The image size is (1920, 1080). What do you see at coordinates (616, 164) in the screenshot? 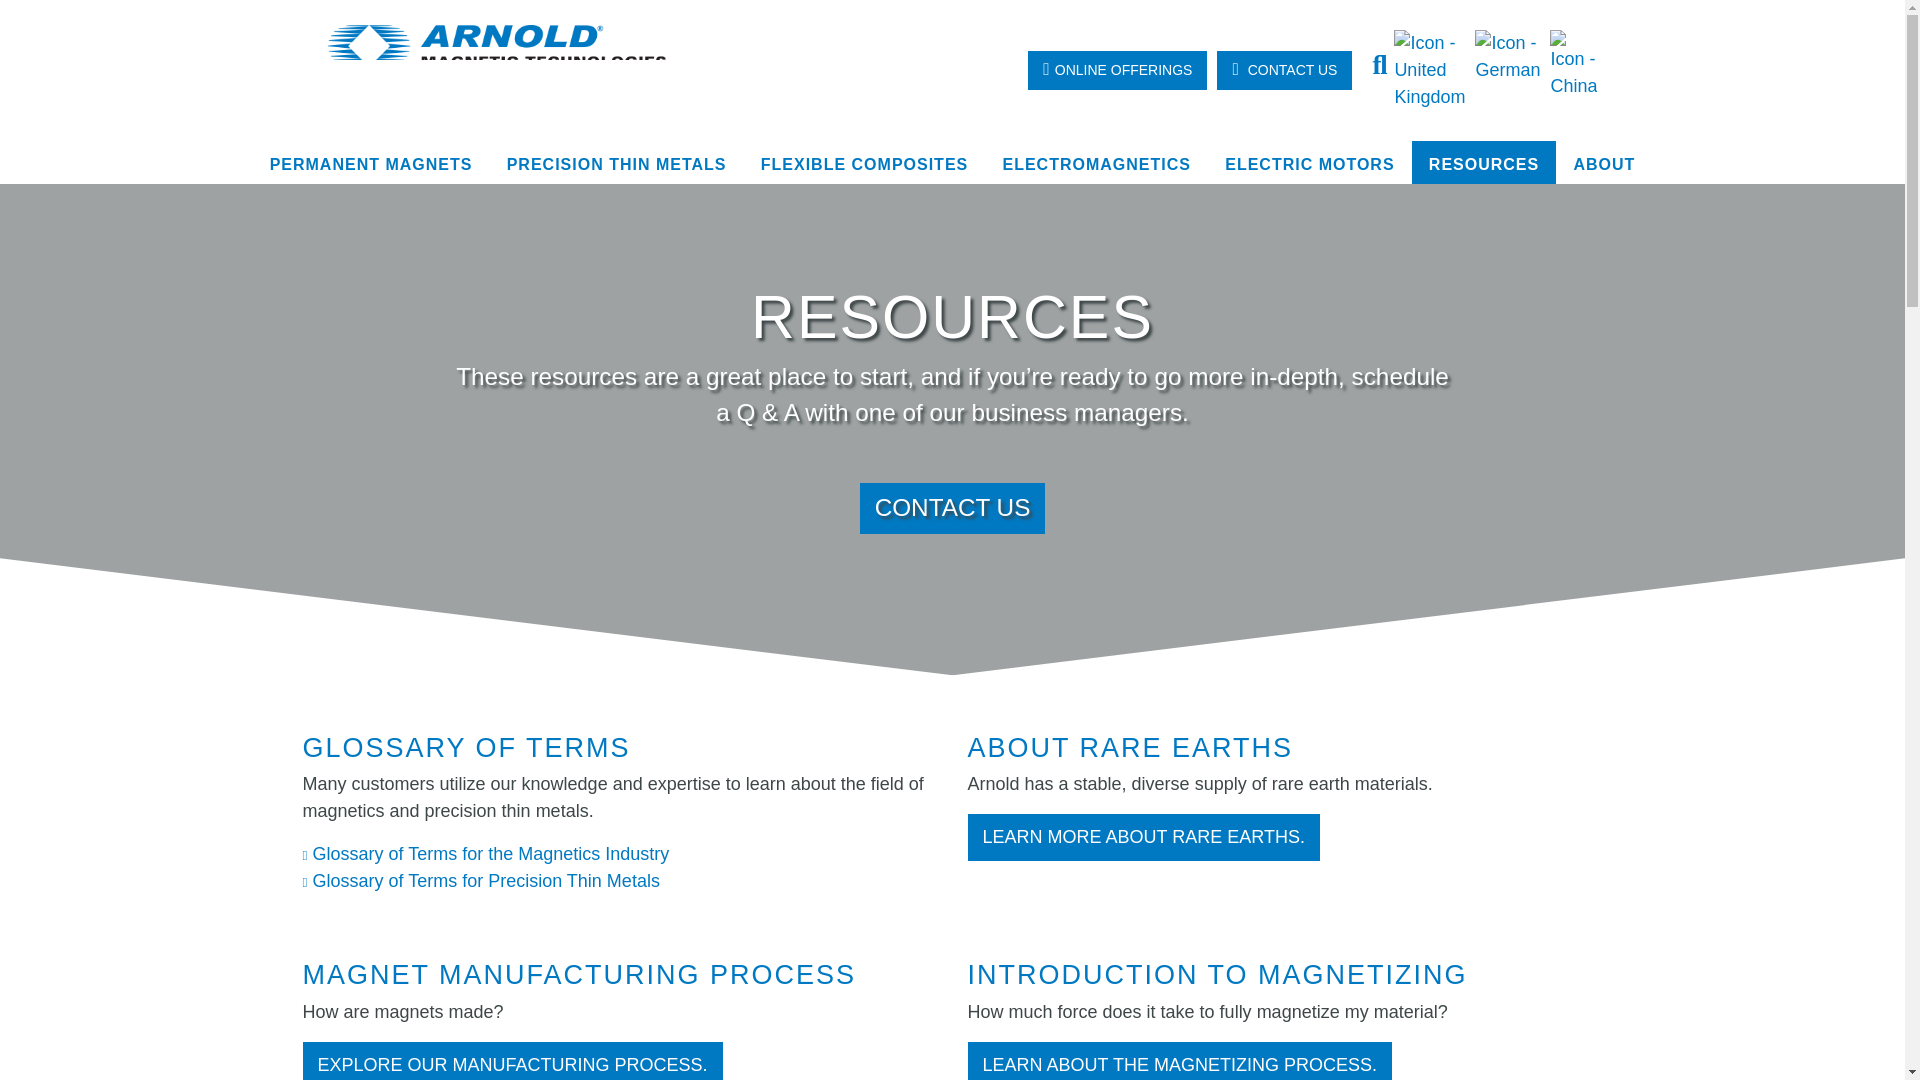
I see `PRECISION THIN METALS` at bounding box center [616, 164].